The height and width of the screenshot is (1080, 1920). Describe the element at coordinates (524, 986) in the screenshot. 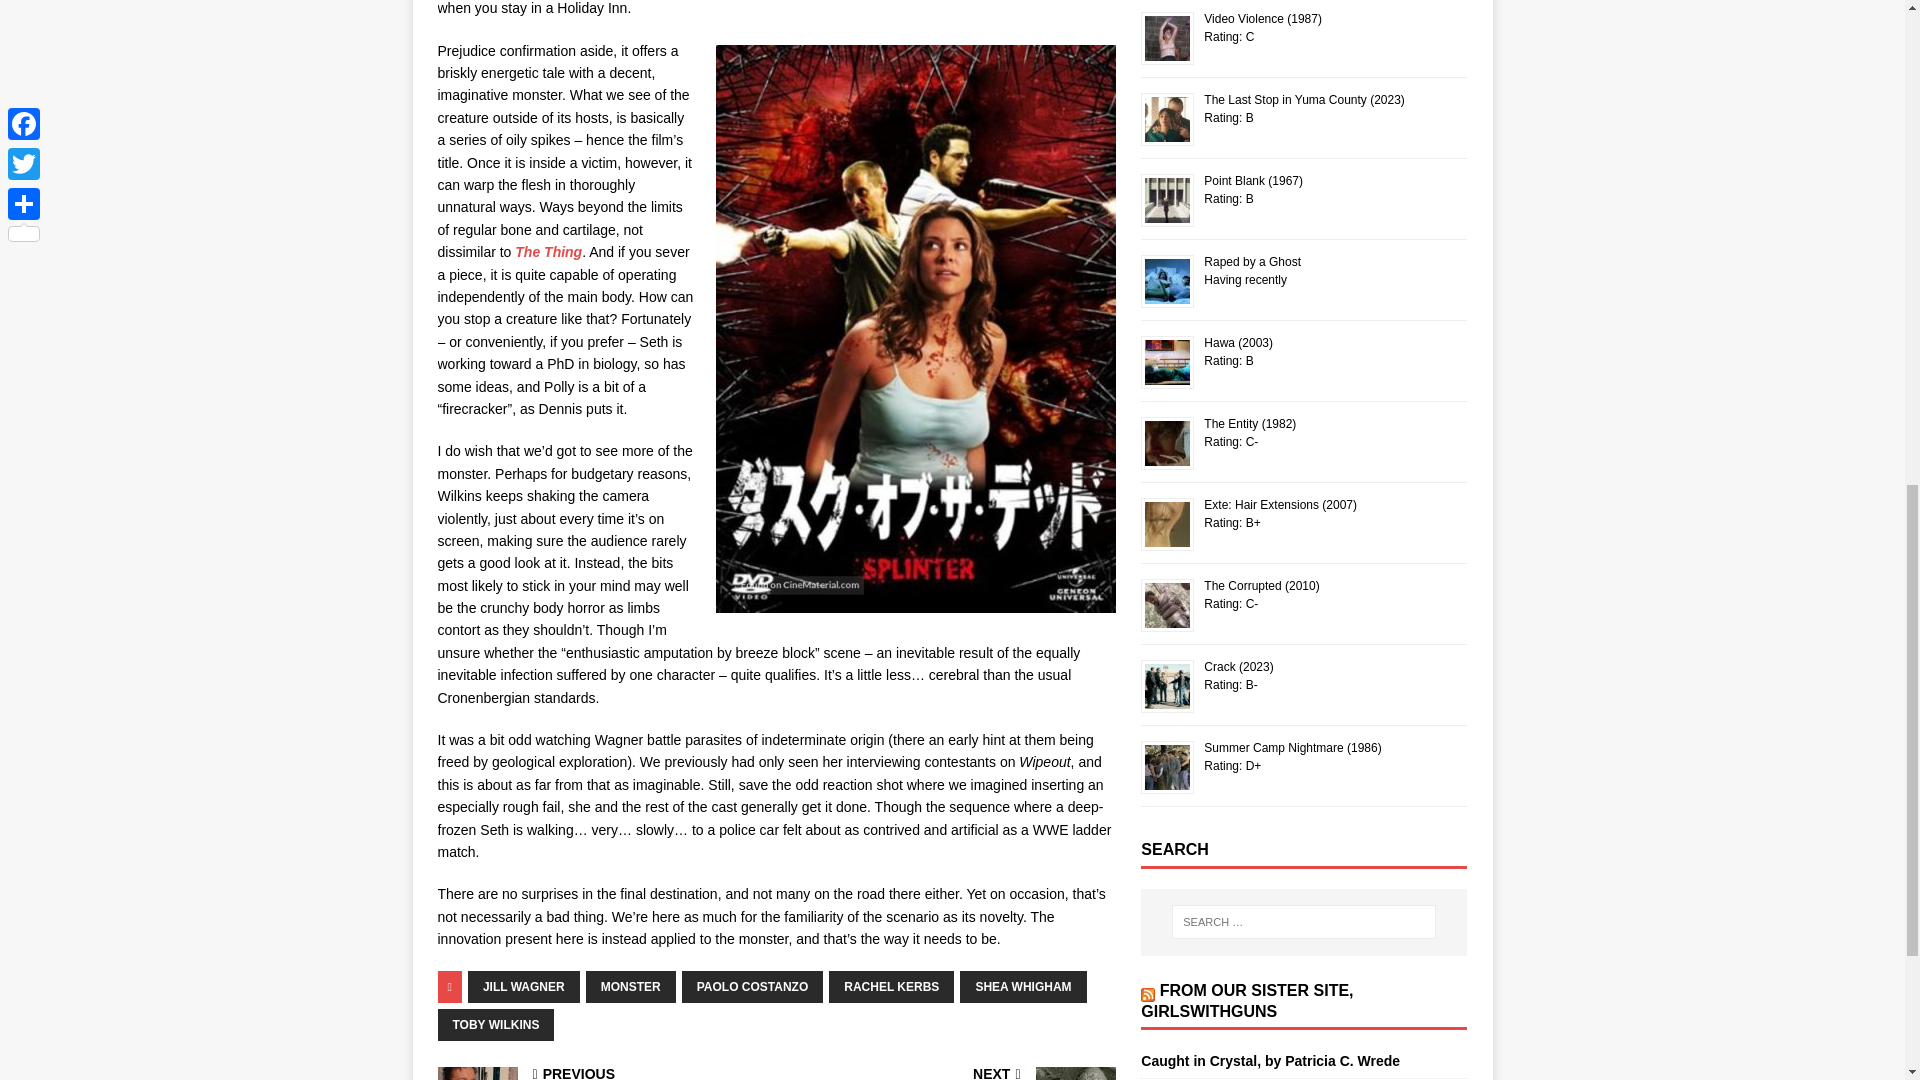

I see `JILL WAGNER` at that location.